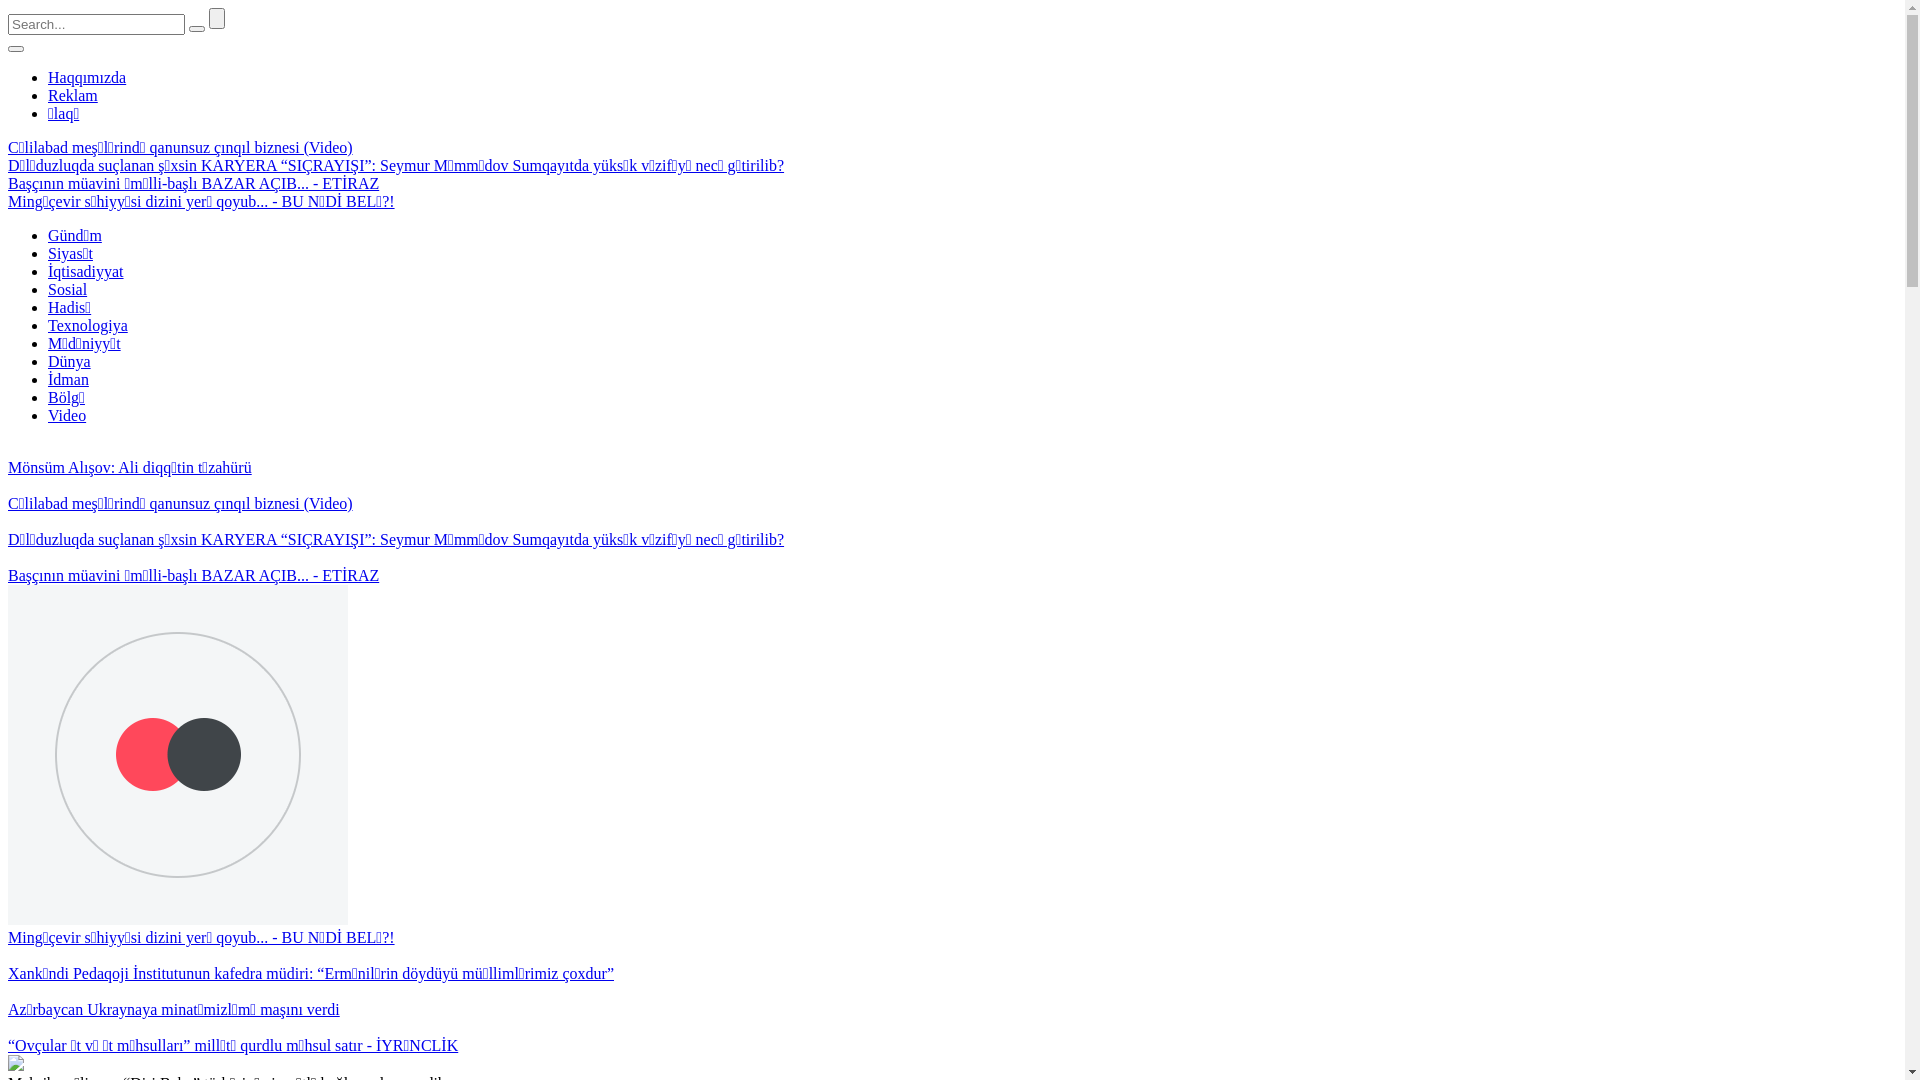 The image size is (1920, 1080). What do you see at coordinates (68, 290) in the screenshot?
I see `Sosial` at bounding box center [68, 290].